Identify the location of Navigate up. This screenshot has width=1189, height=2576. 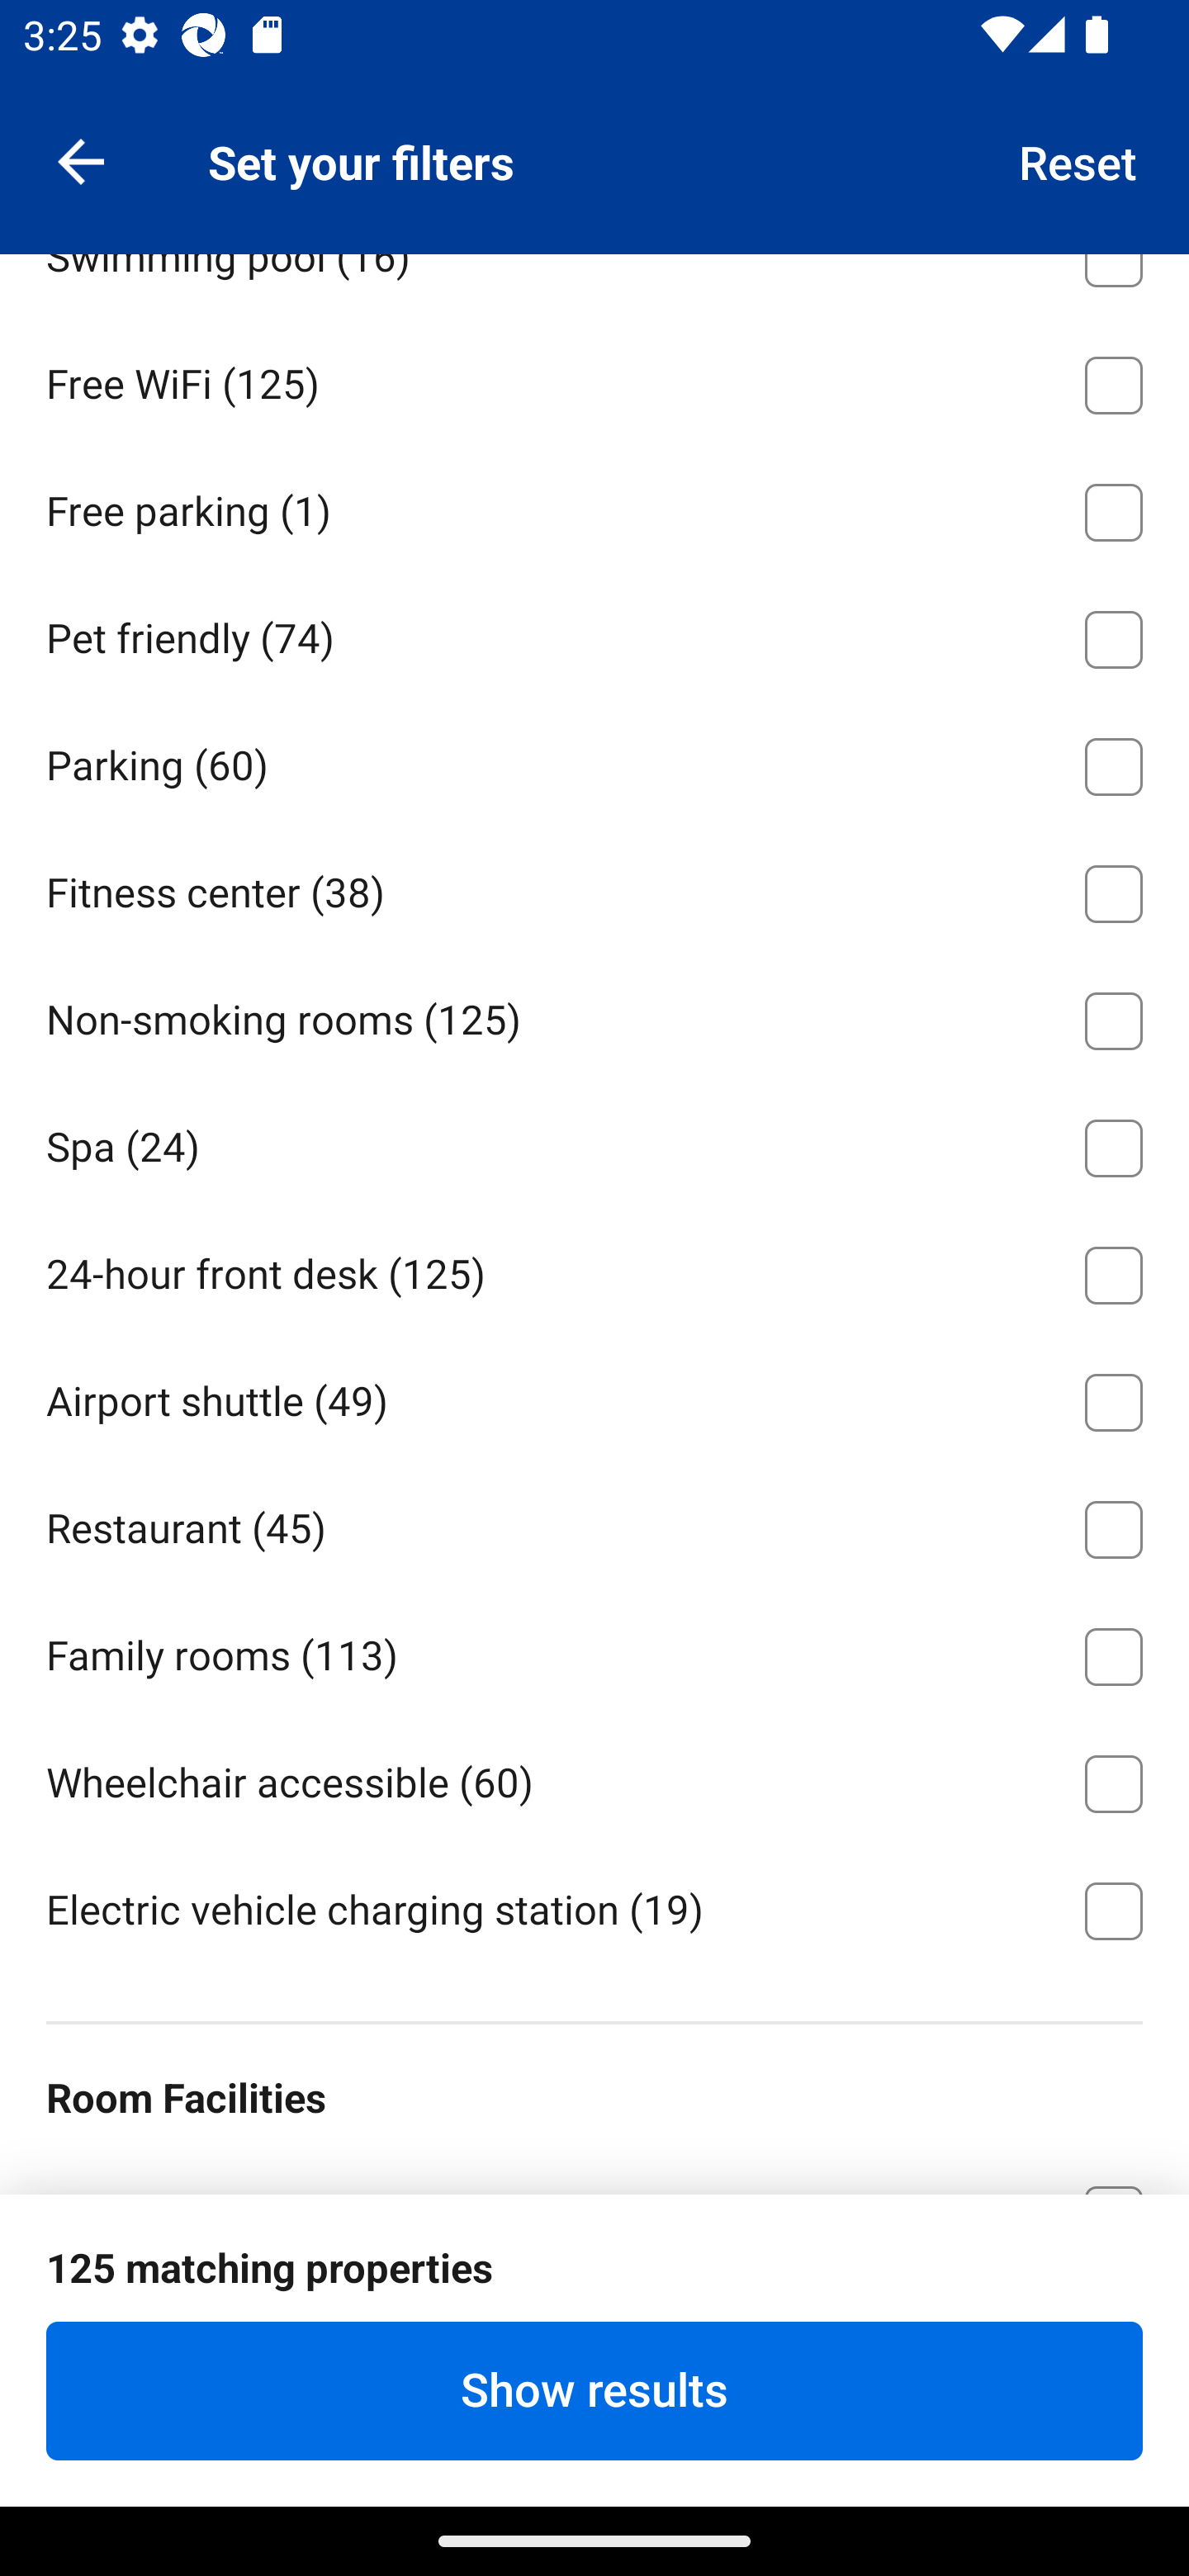
(81, 160).